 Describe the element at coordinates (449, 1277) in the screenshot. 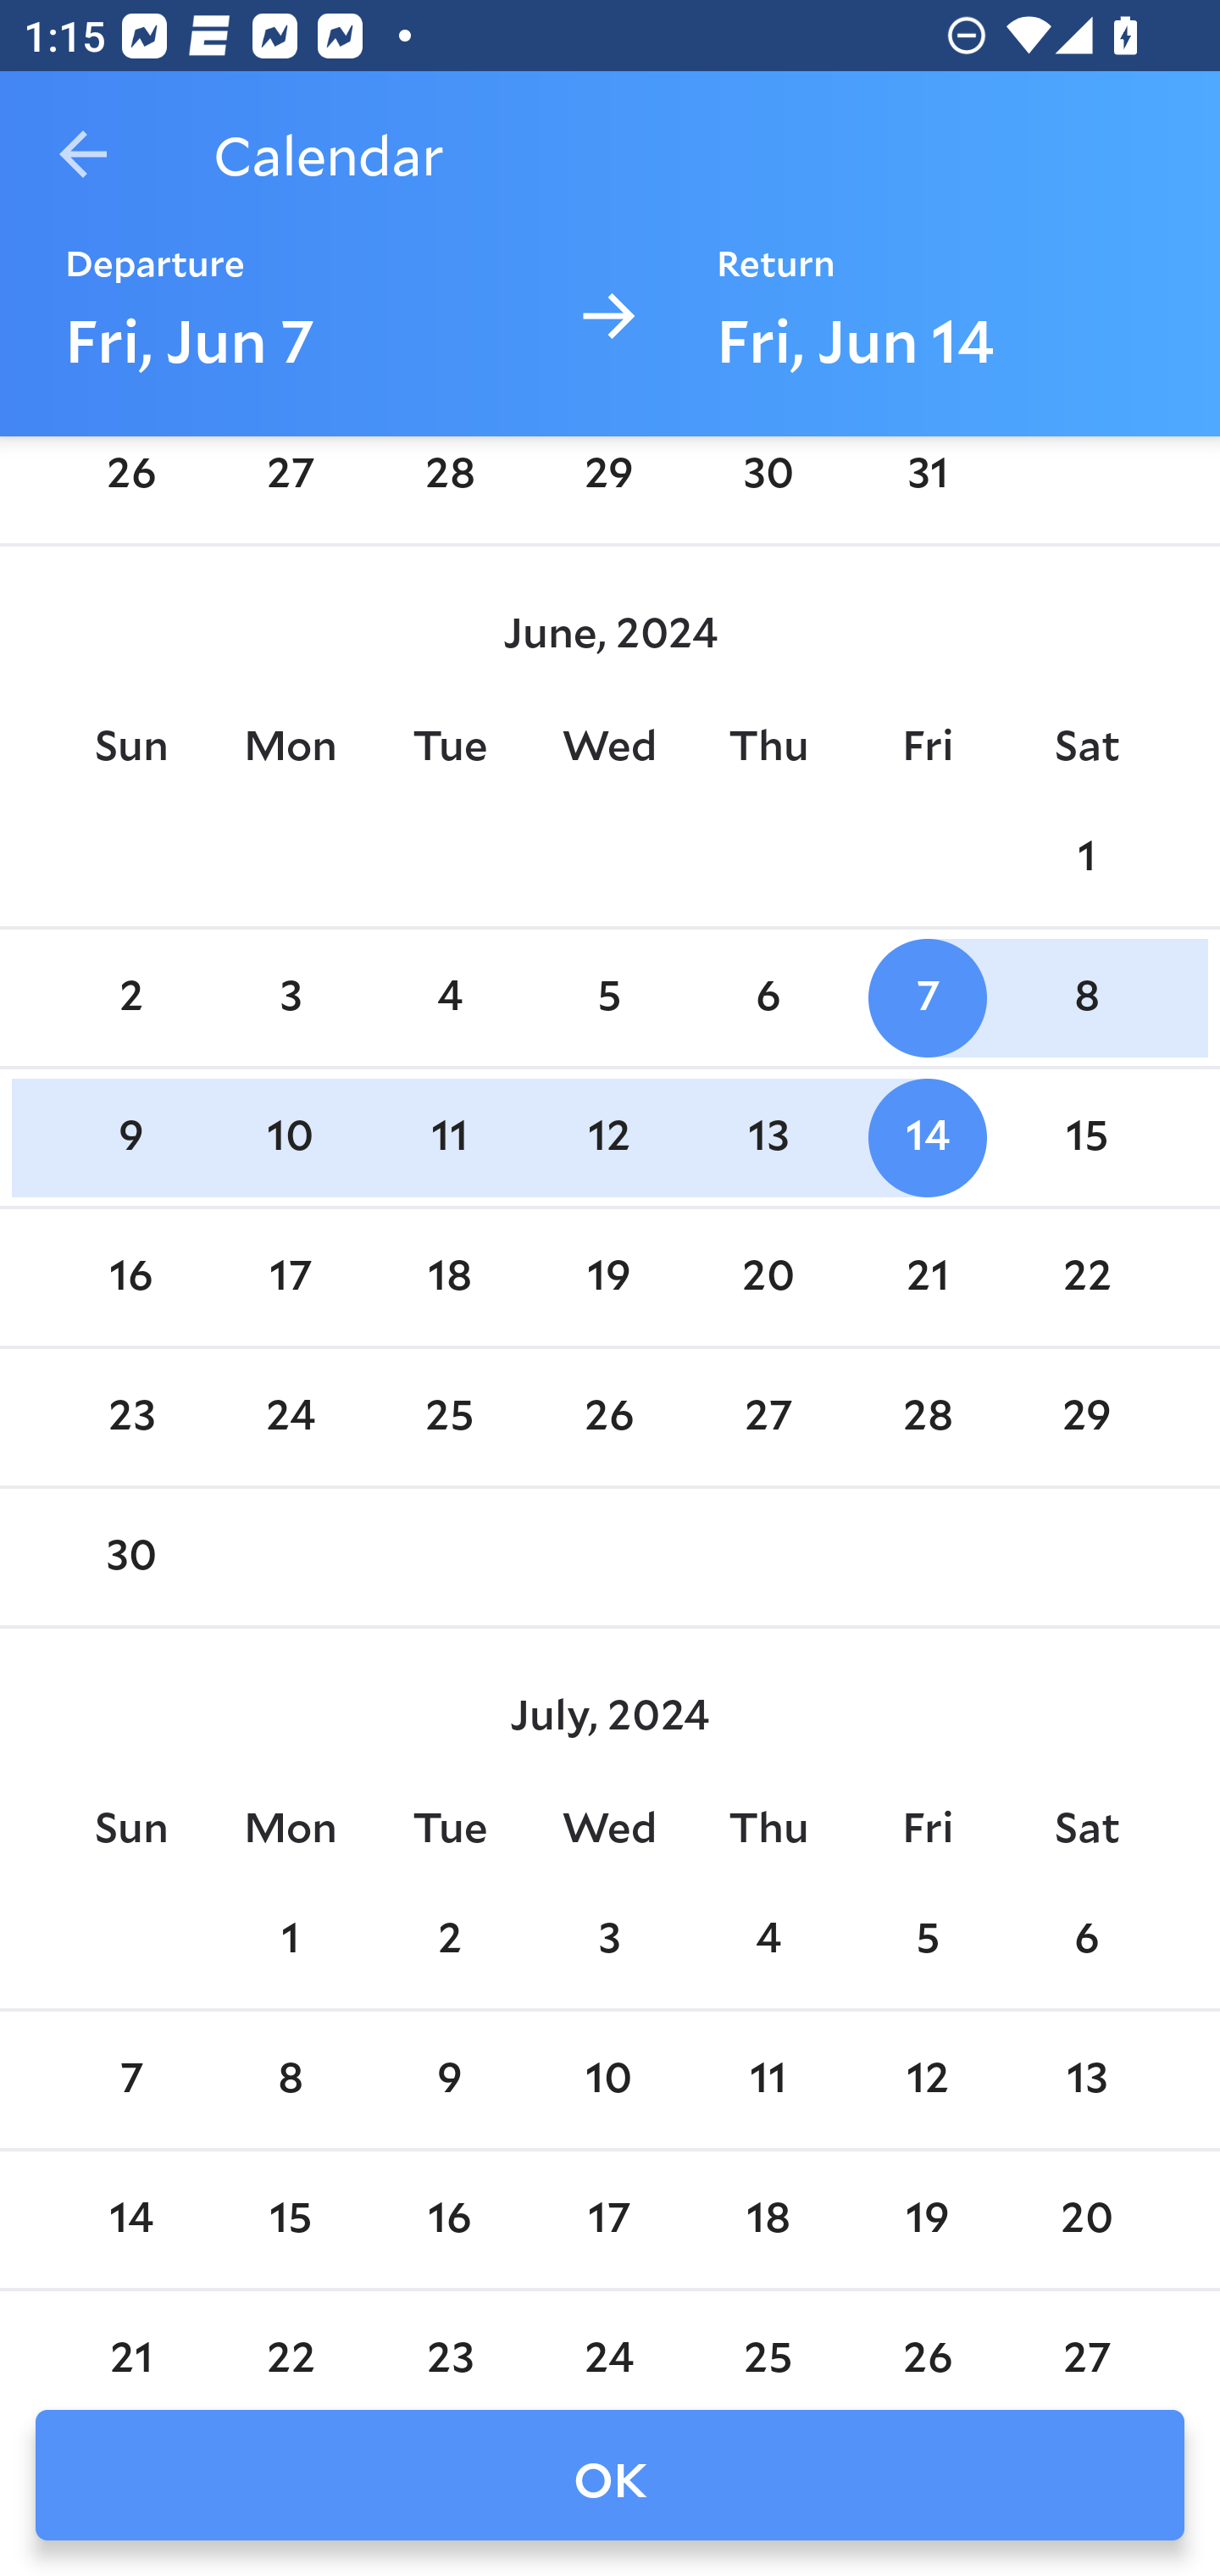

I see `18` at that location.